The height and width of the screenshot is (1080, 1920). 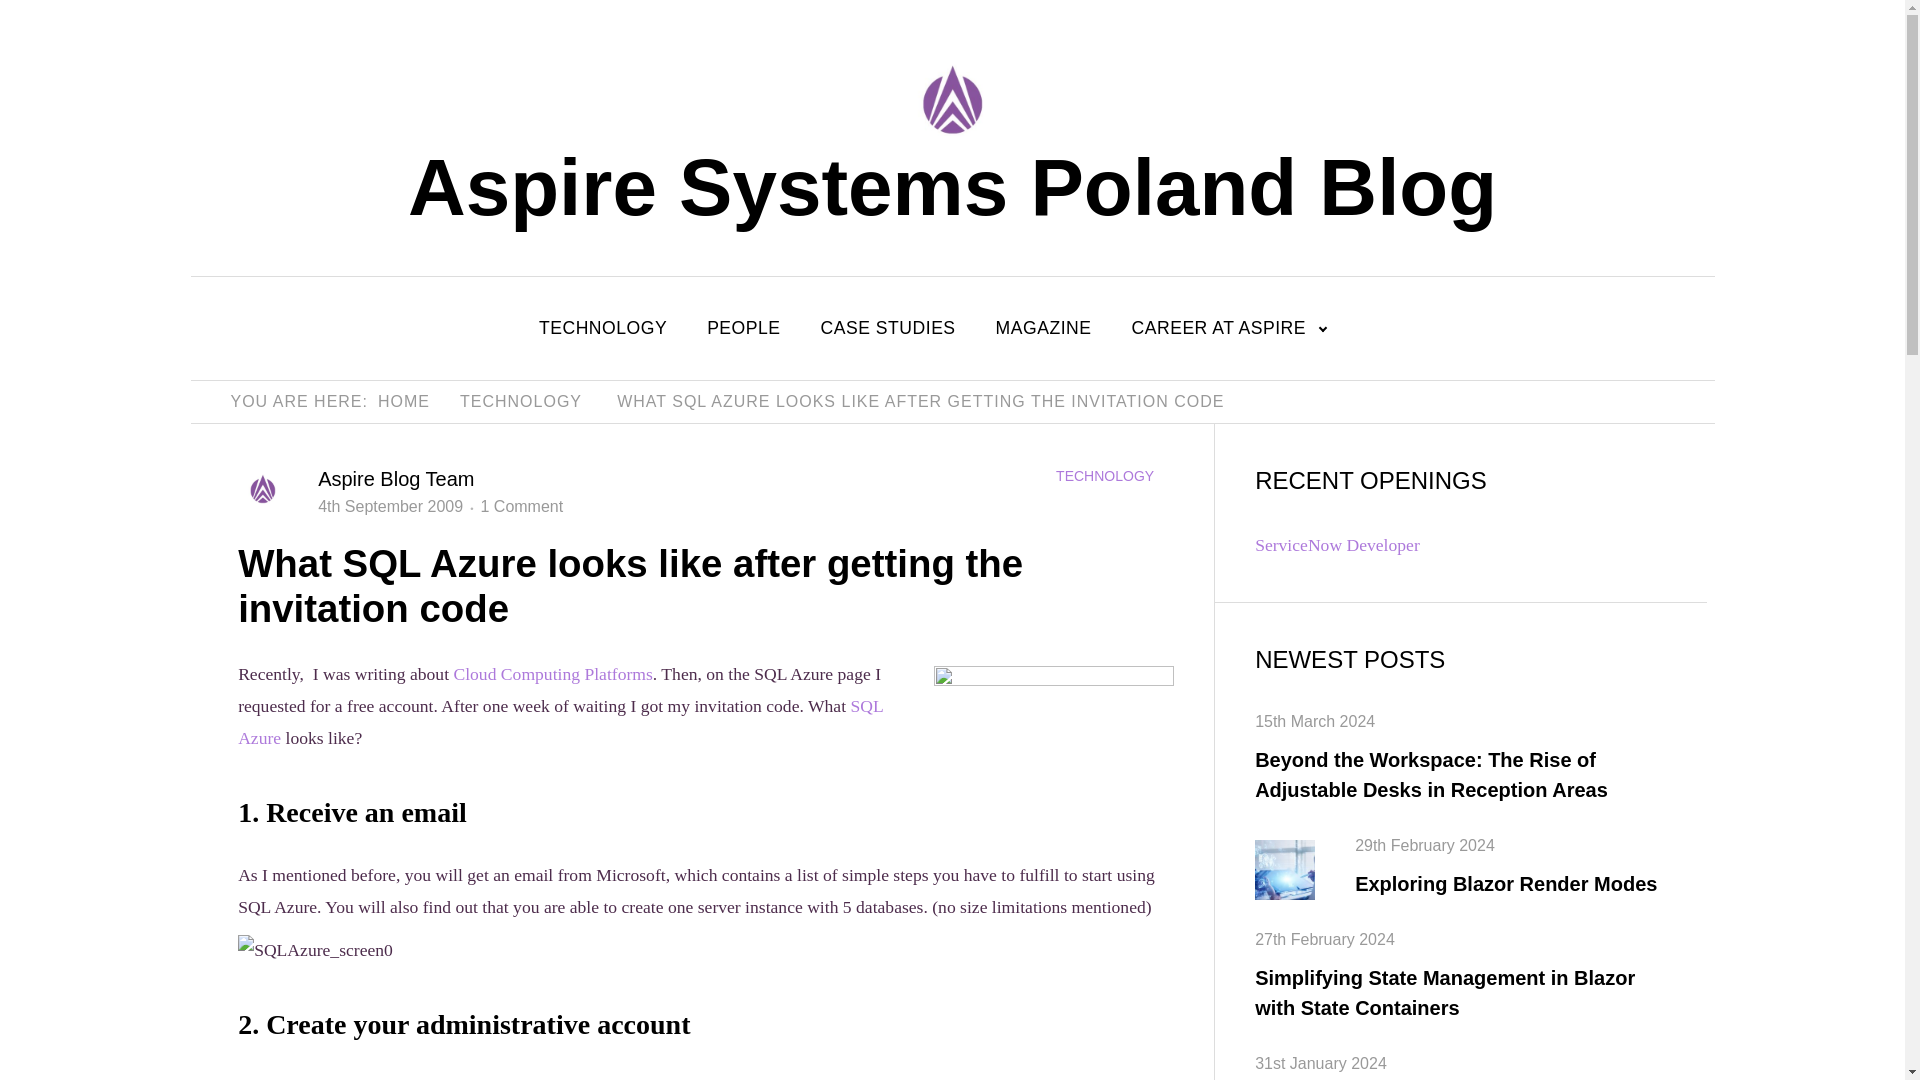 What do you see at coordinates (1104, 476) in the screenshot?
I see `TECHNOLOGY` at bounding box center [1104, 476].